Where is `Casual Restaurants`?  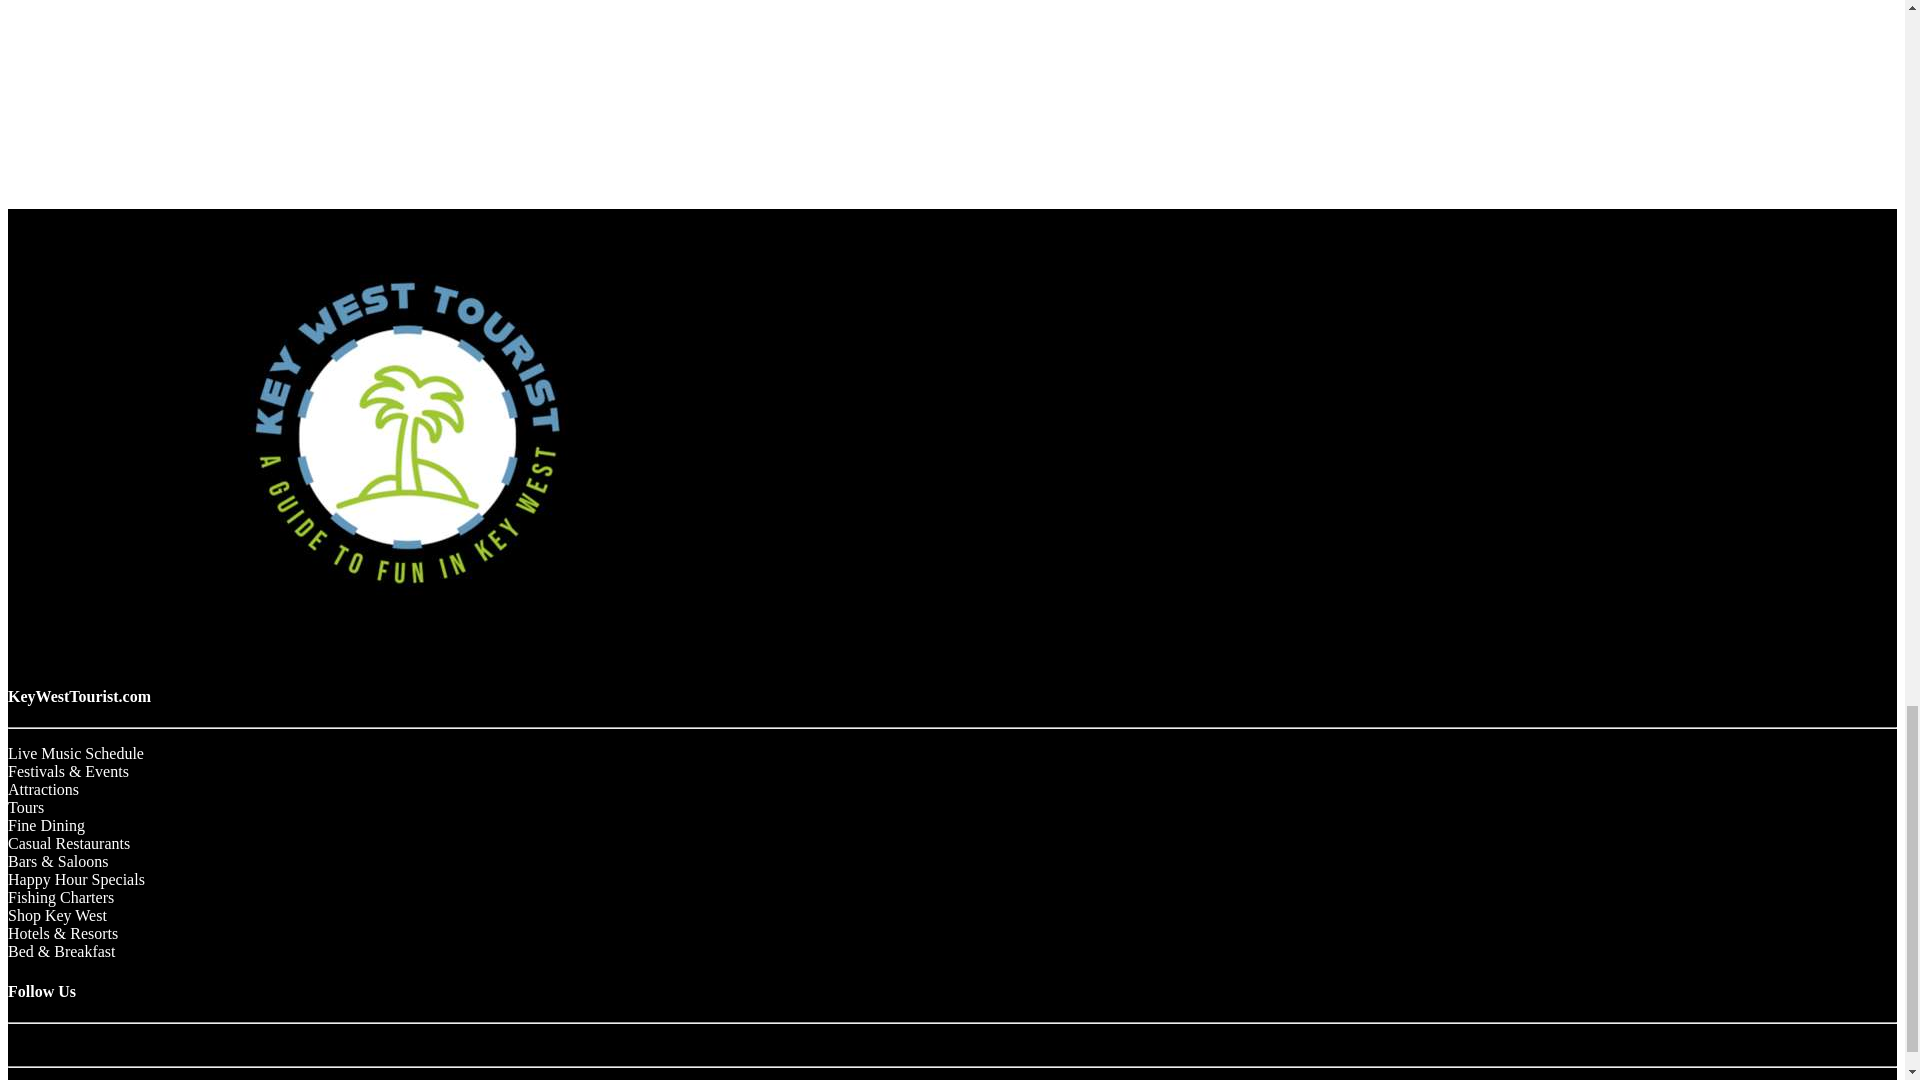 Casual Restaurants is located at coordinates (68, 843).